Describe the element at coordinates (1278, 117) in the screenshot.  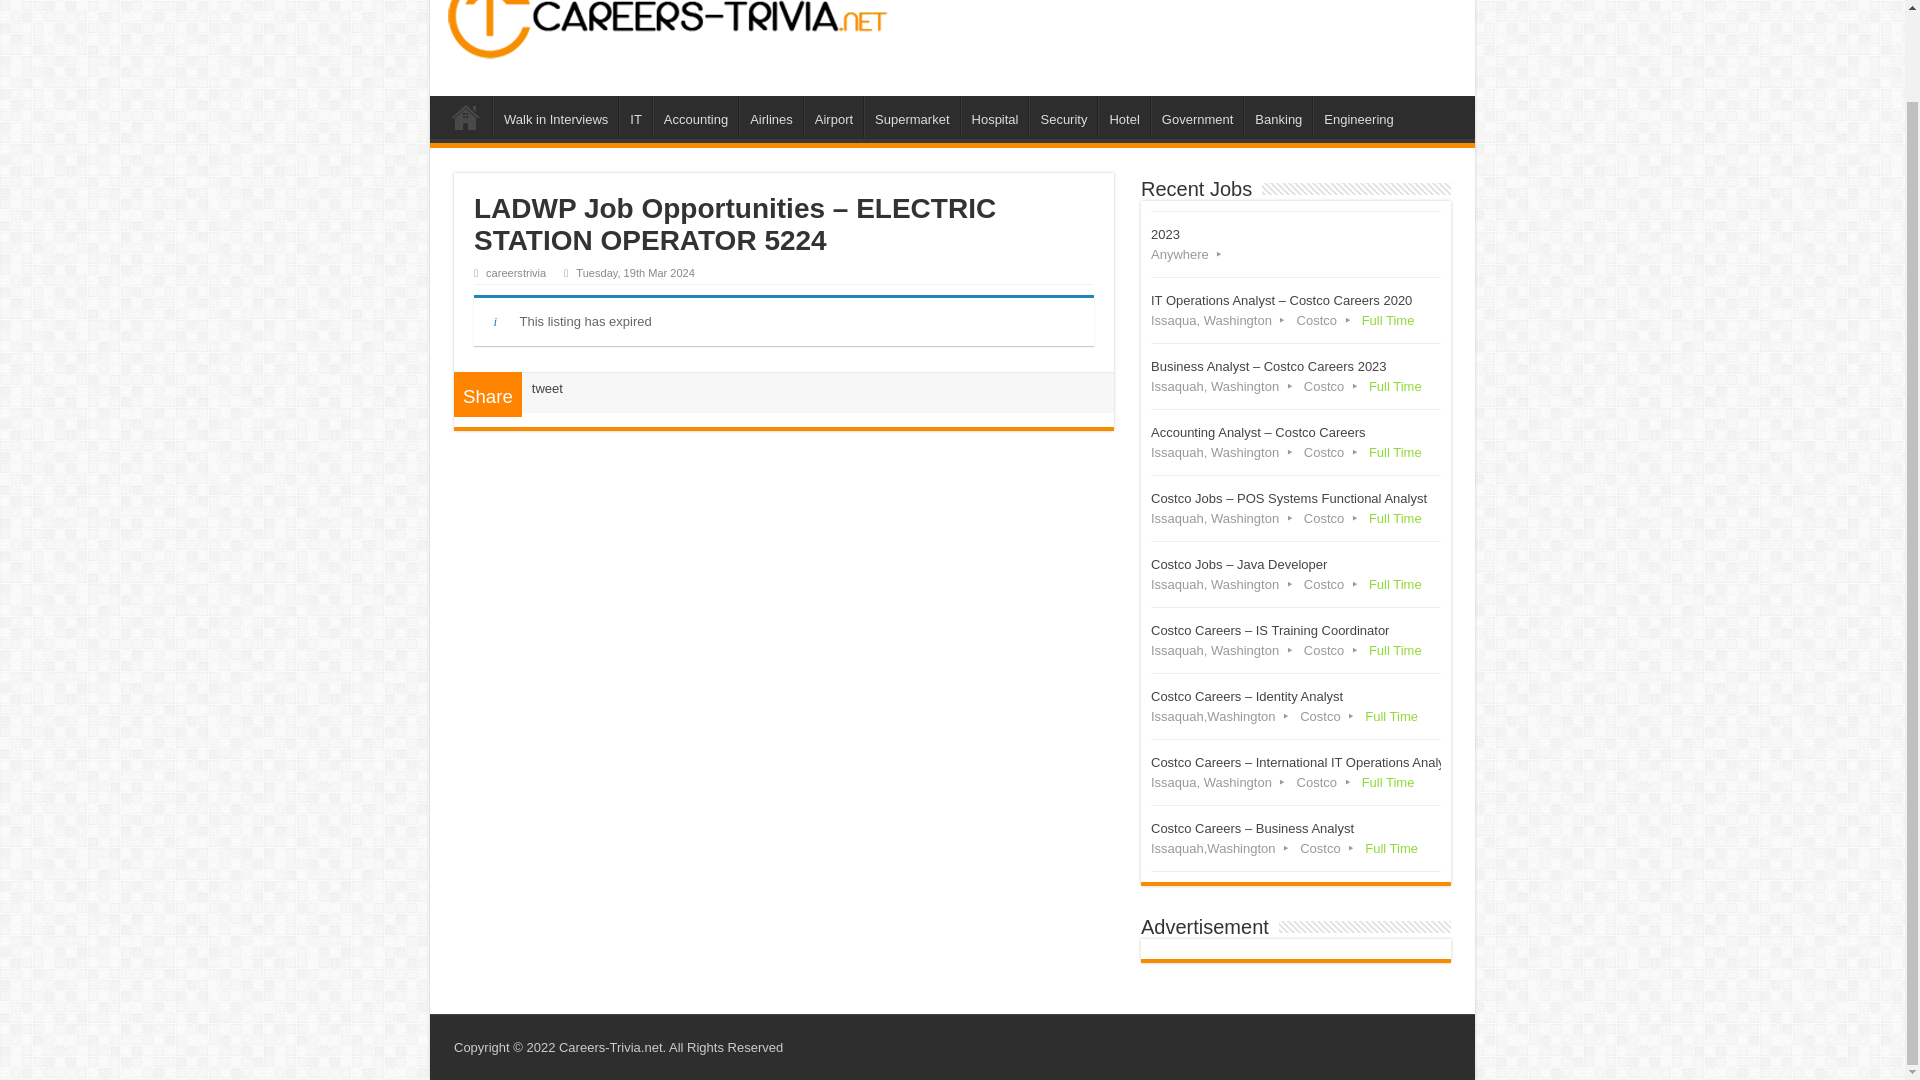
I see `Banking` at that location.